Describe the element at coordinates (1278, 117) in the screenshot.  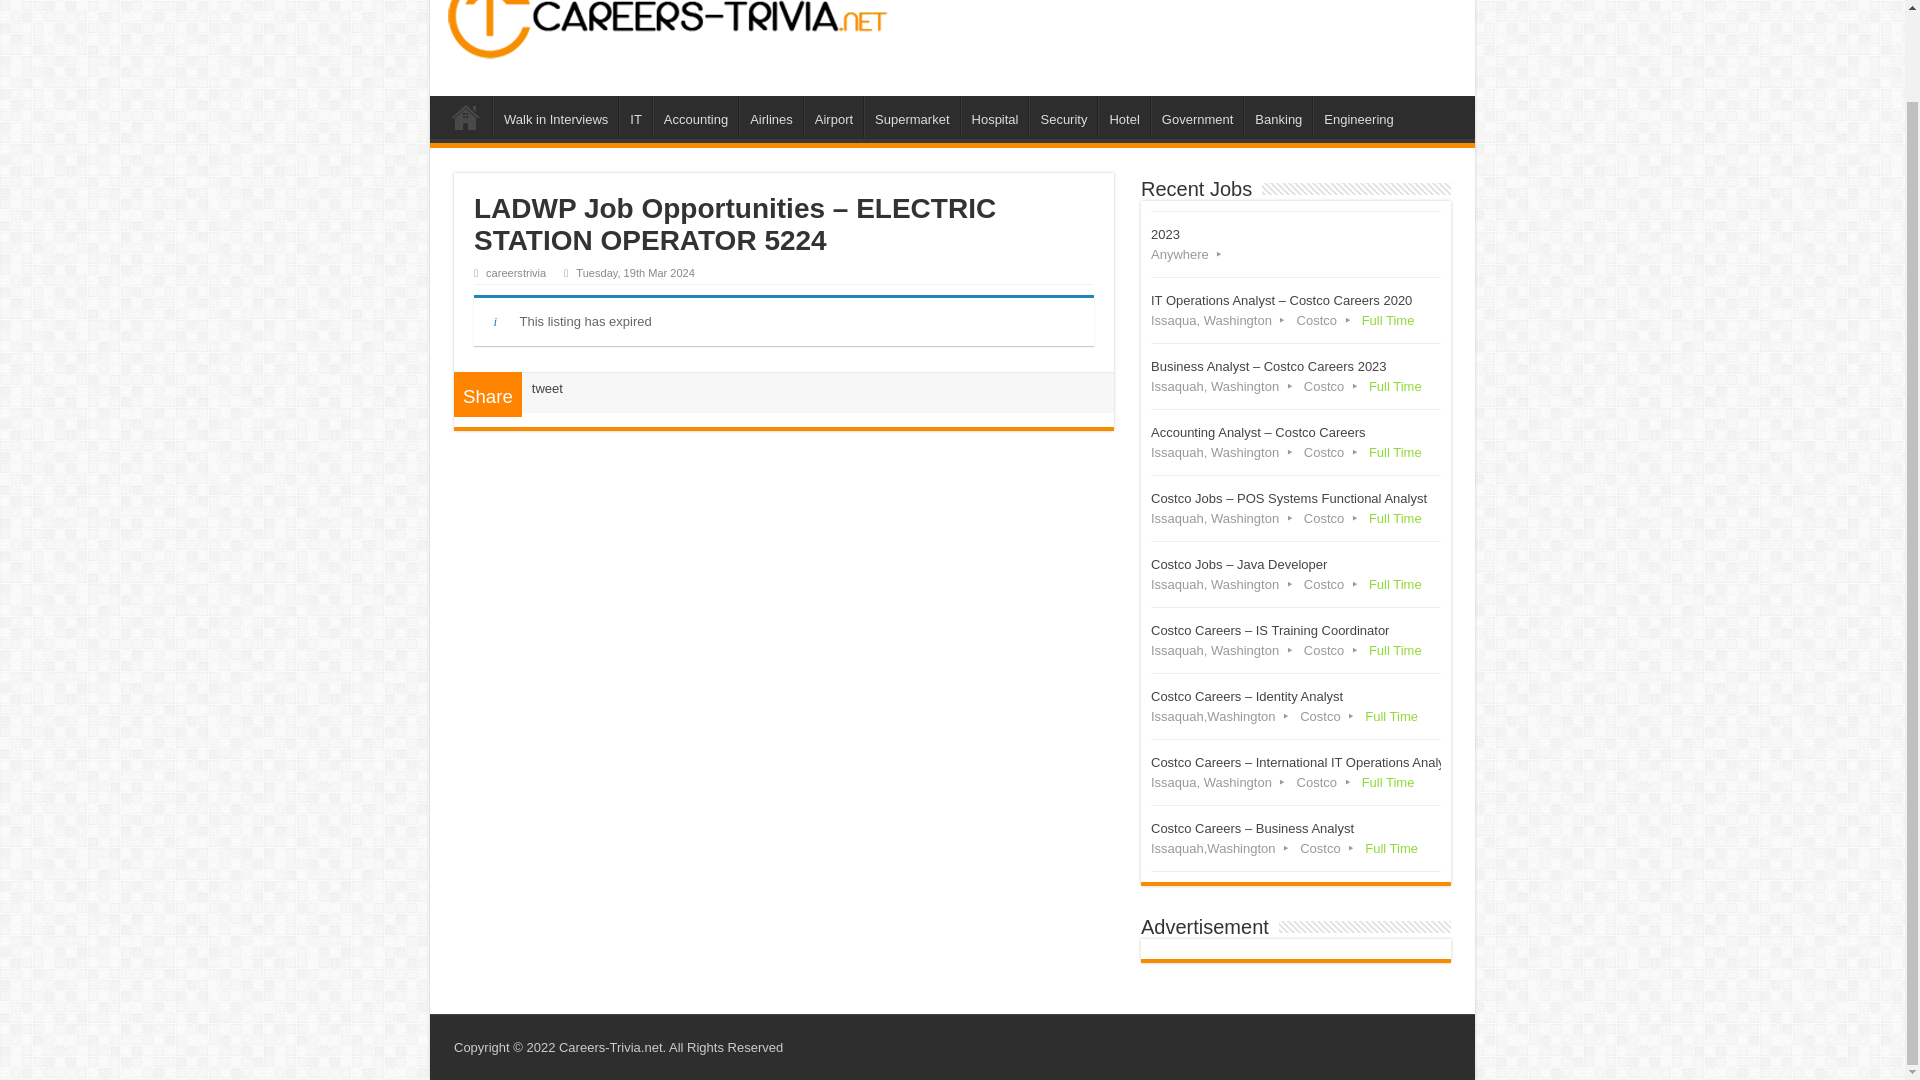
I see `Banking` at that location.